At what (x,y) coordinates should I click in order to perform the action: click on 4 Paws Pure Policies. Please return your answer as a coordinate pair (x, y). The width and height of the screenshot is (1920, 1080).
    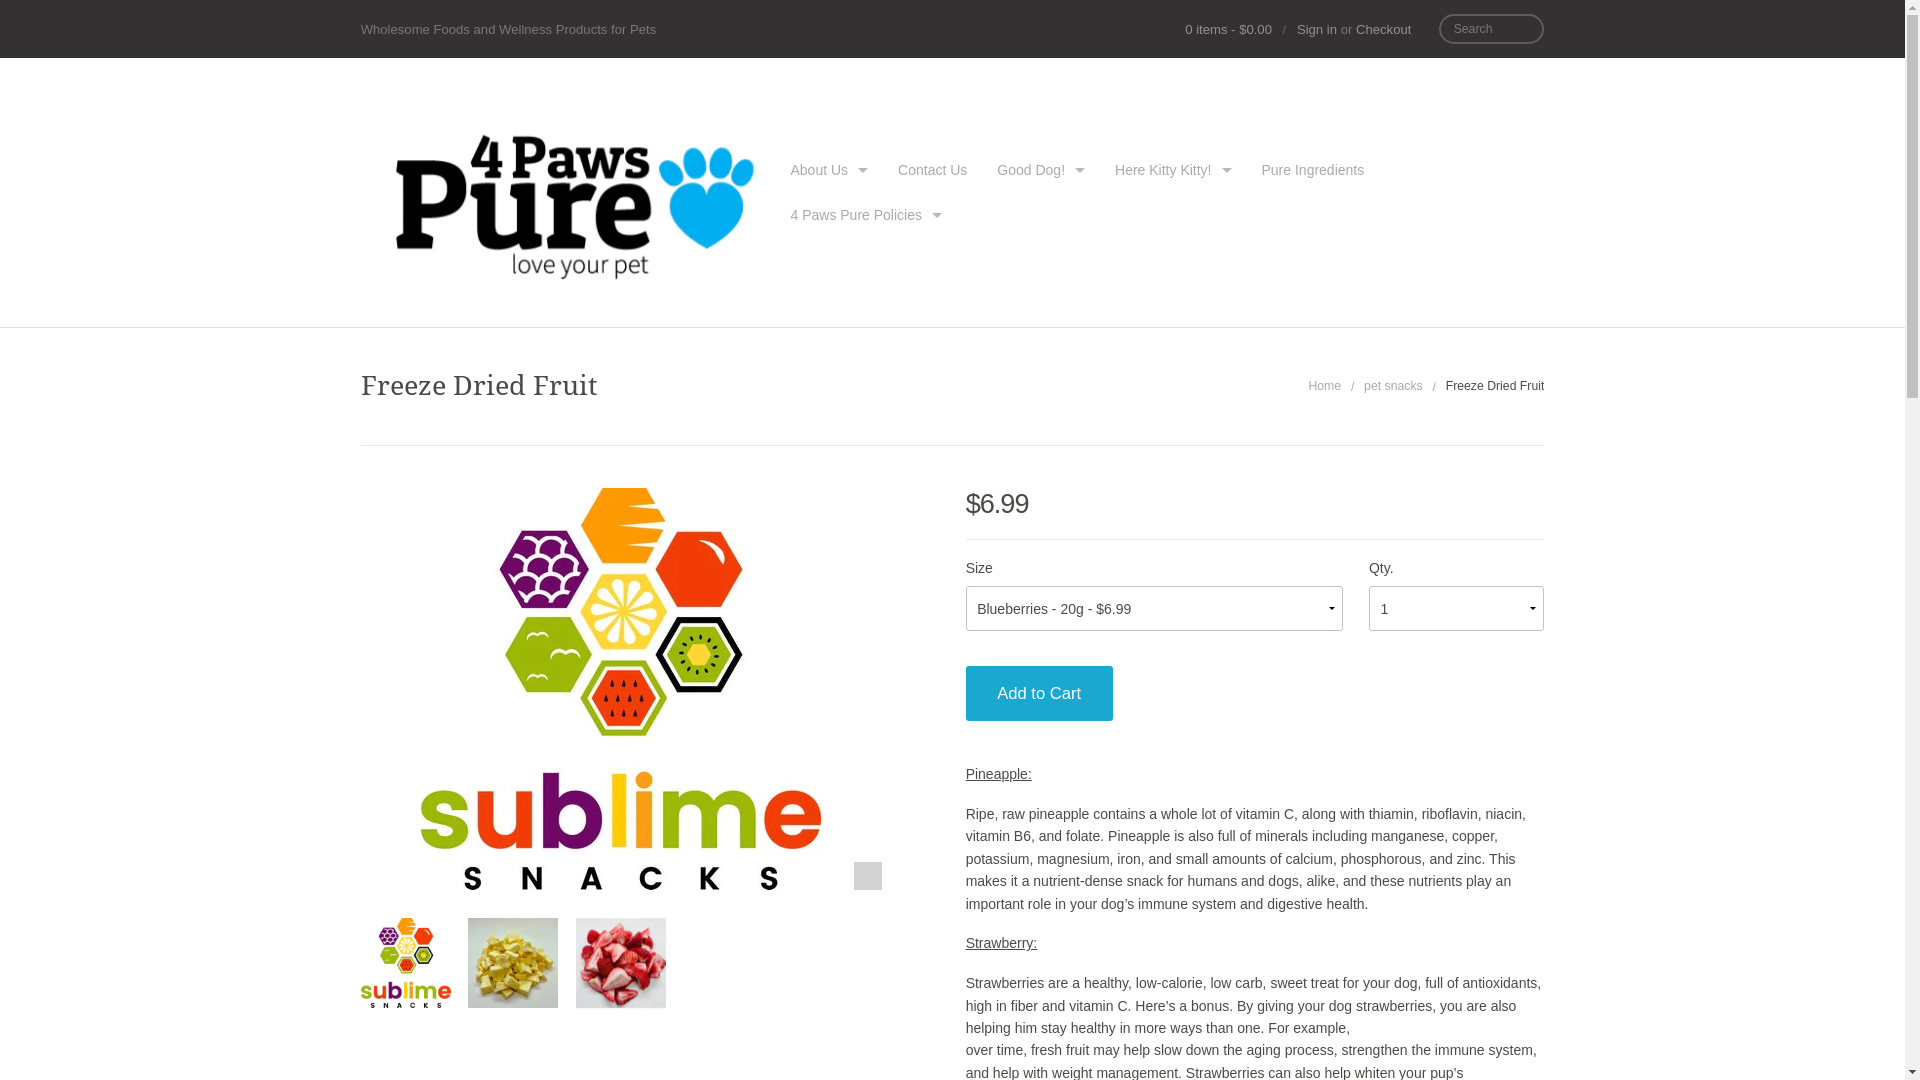
    Looking at the image, I should click on (866, 216).